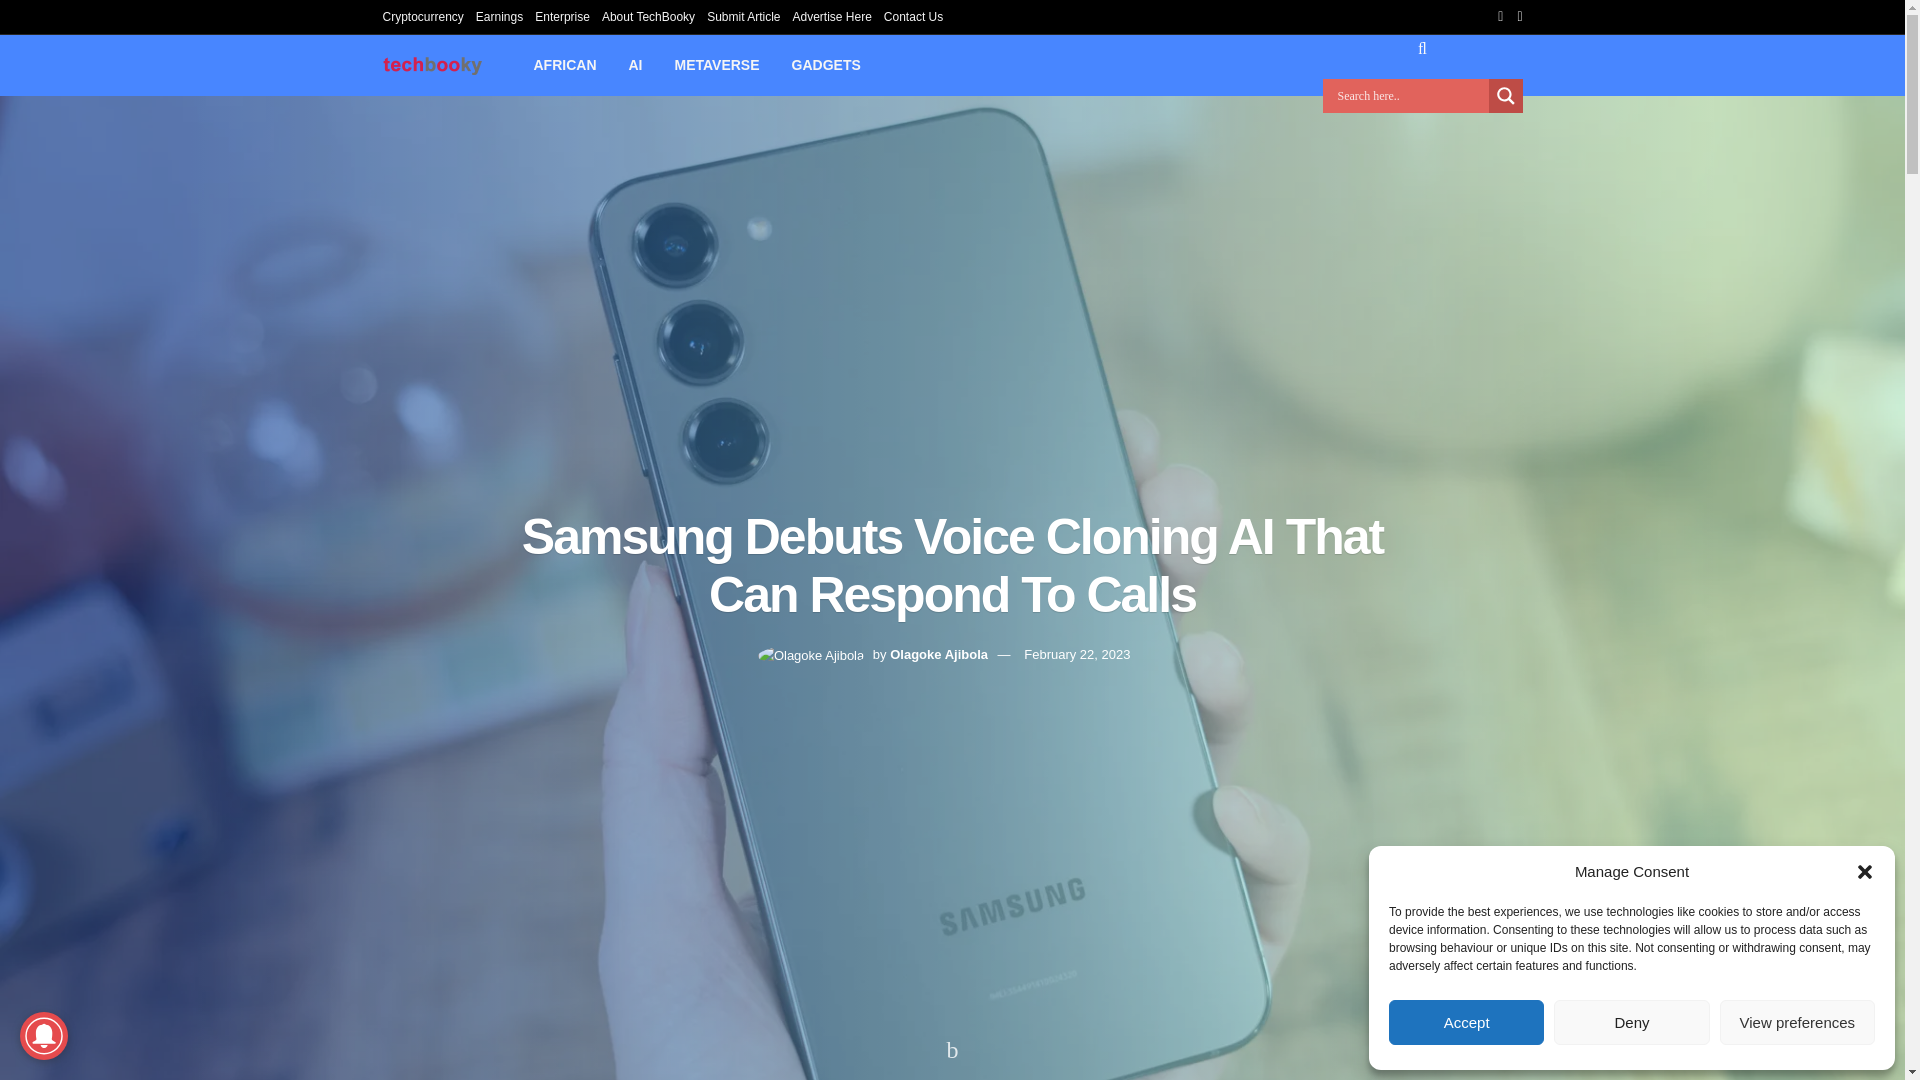 The height and width of the screenshot is (1080, 1920). What do you see at coordinates (1630, 1022) in the screenshot?
I see `Deny` at bounding box center [1630, 1022].